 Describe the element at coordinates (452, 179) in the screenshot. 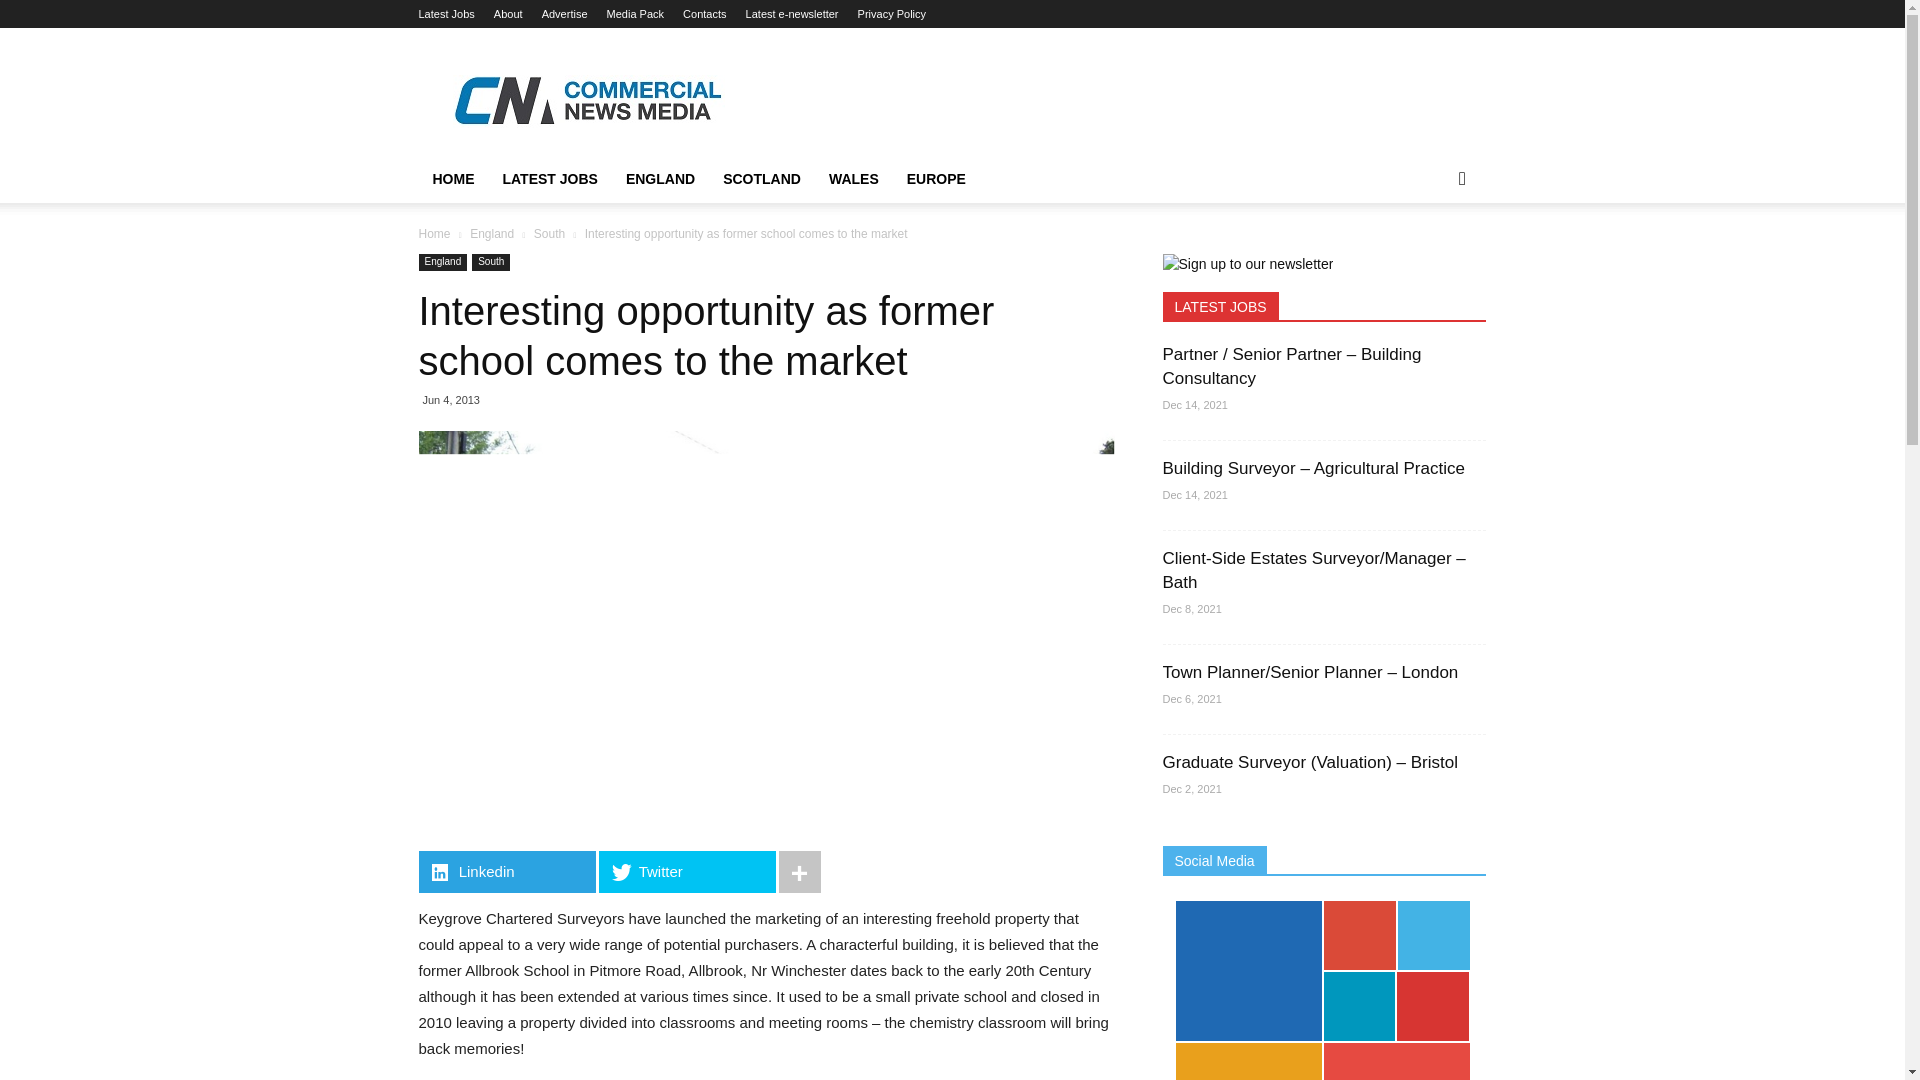

I see `HOME` at that location.